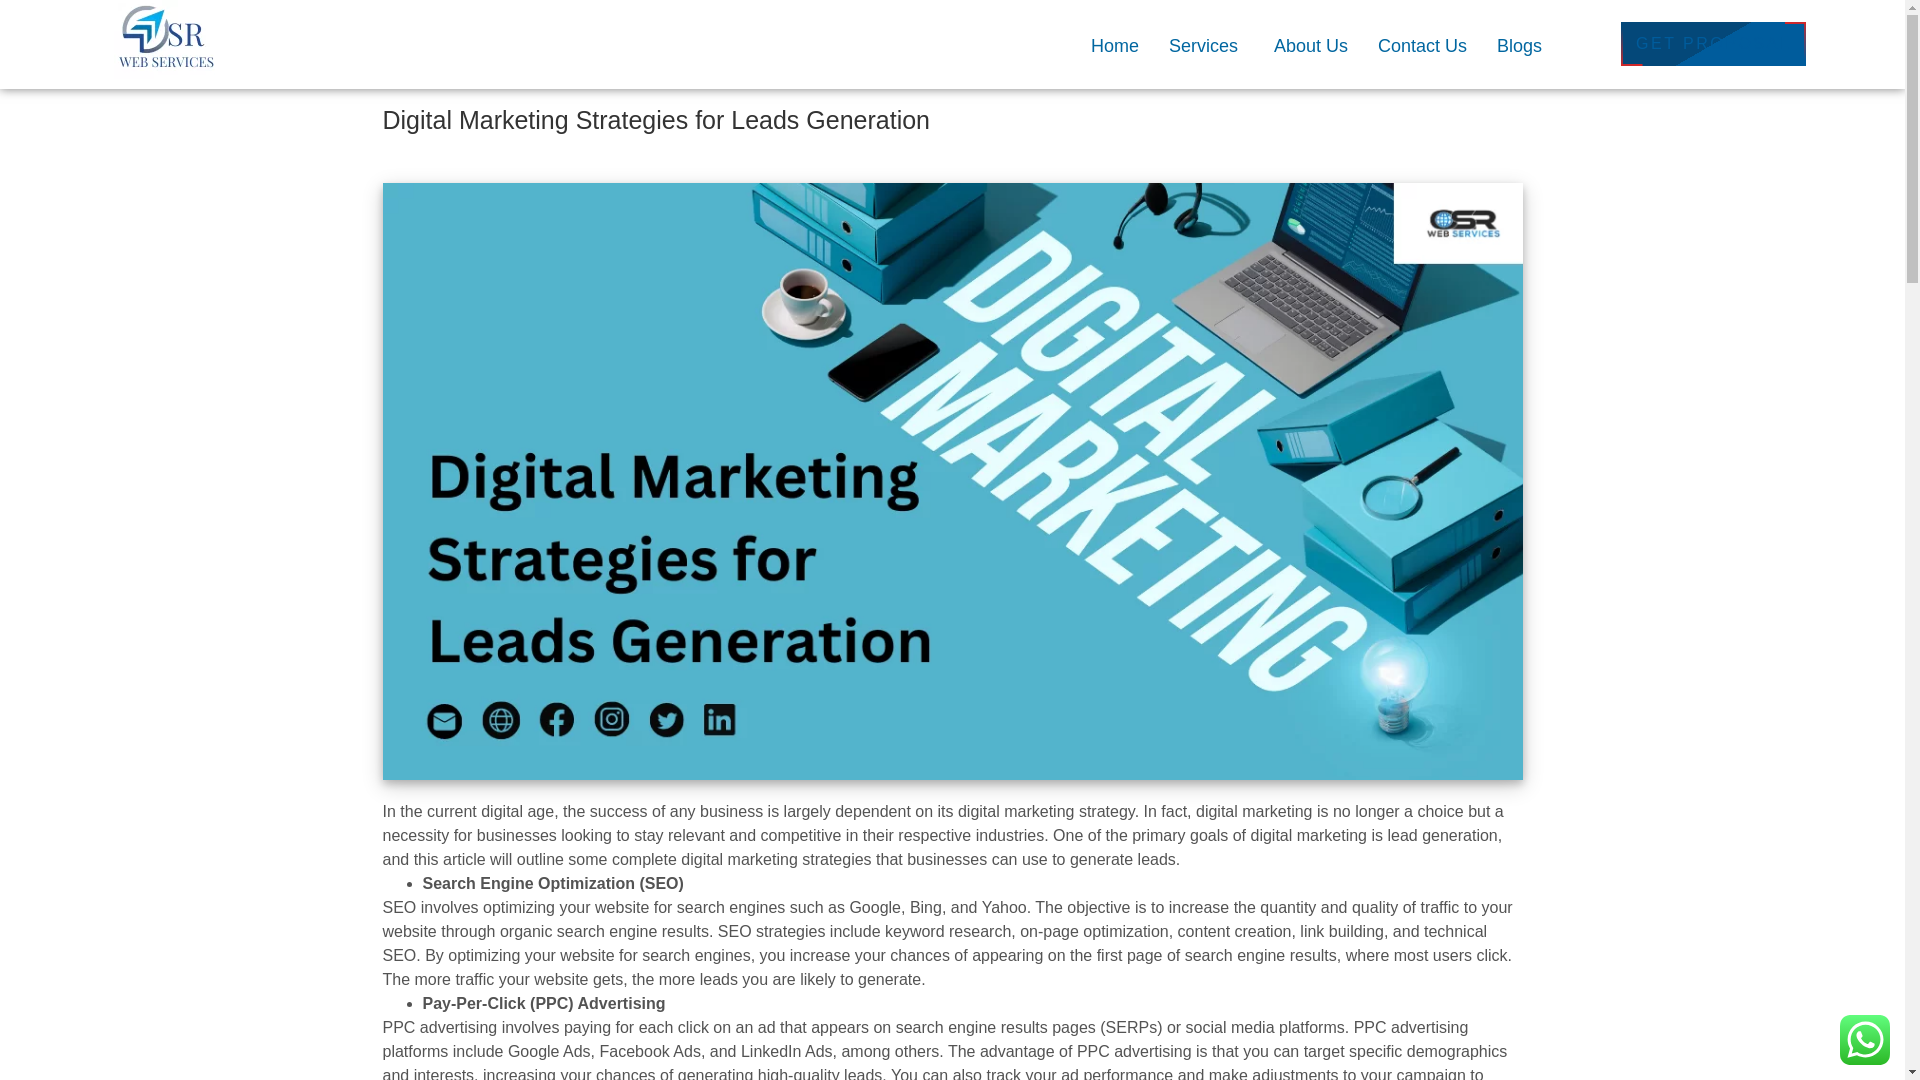 The height and width of the screenshot is (1080, 1920). I want to click on GET PROPOSAL, so click(1713, 43).